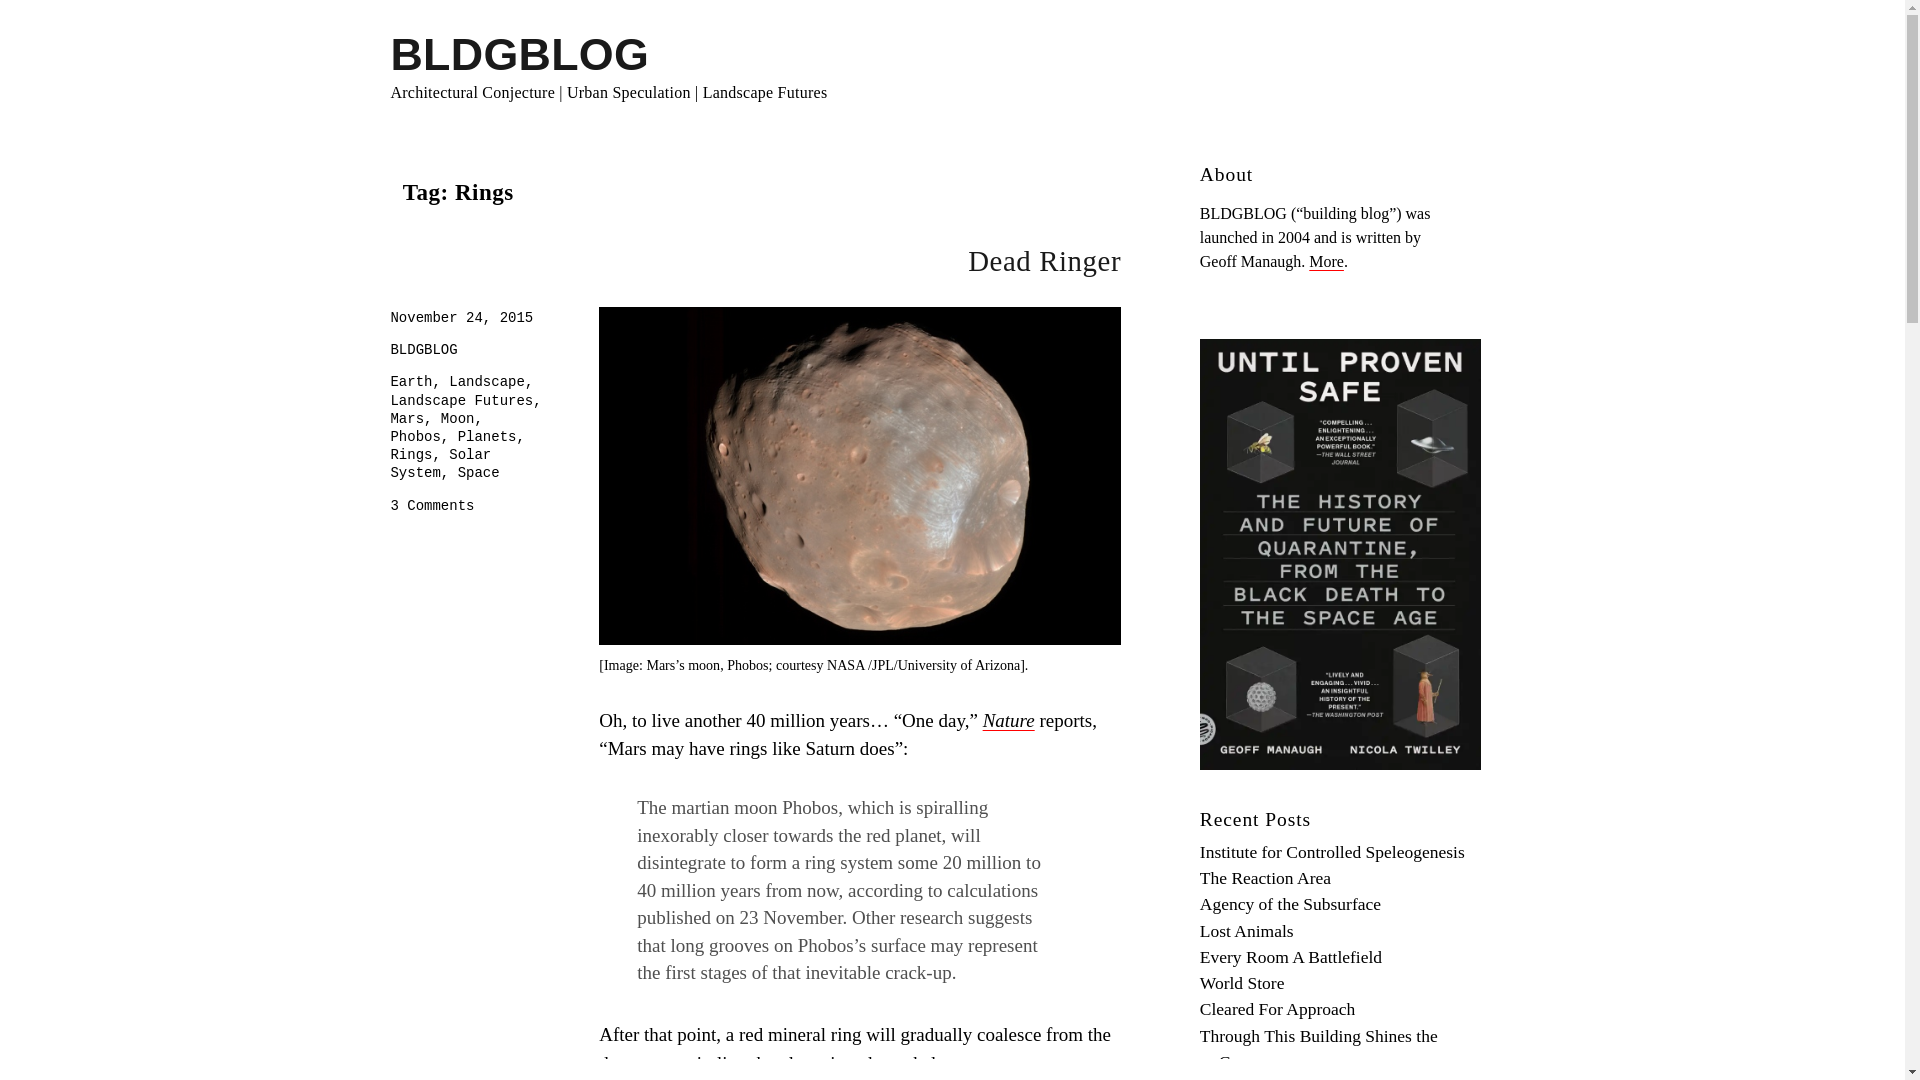  Describe the element at coordinates (458, 418) in the screenshot. I see `World Store` at that location.